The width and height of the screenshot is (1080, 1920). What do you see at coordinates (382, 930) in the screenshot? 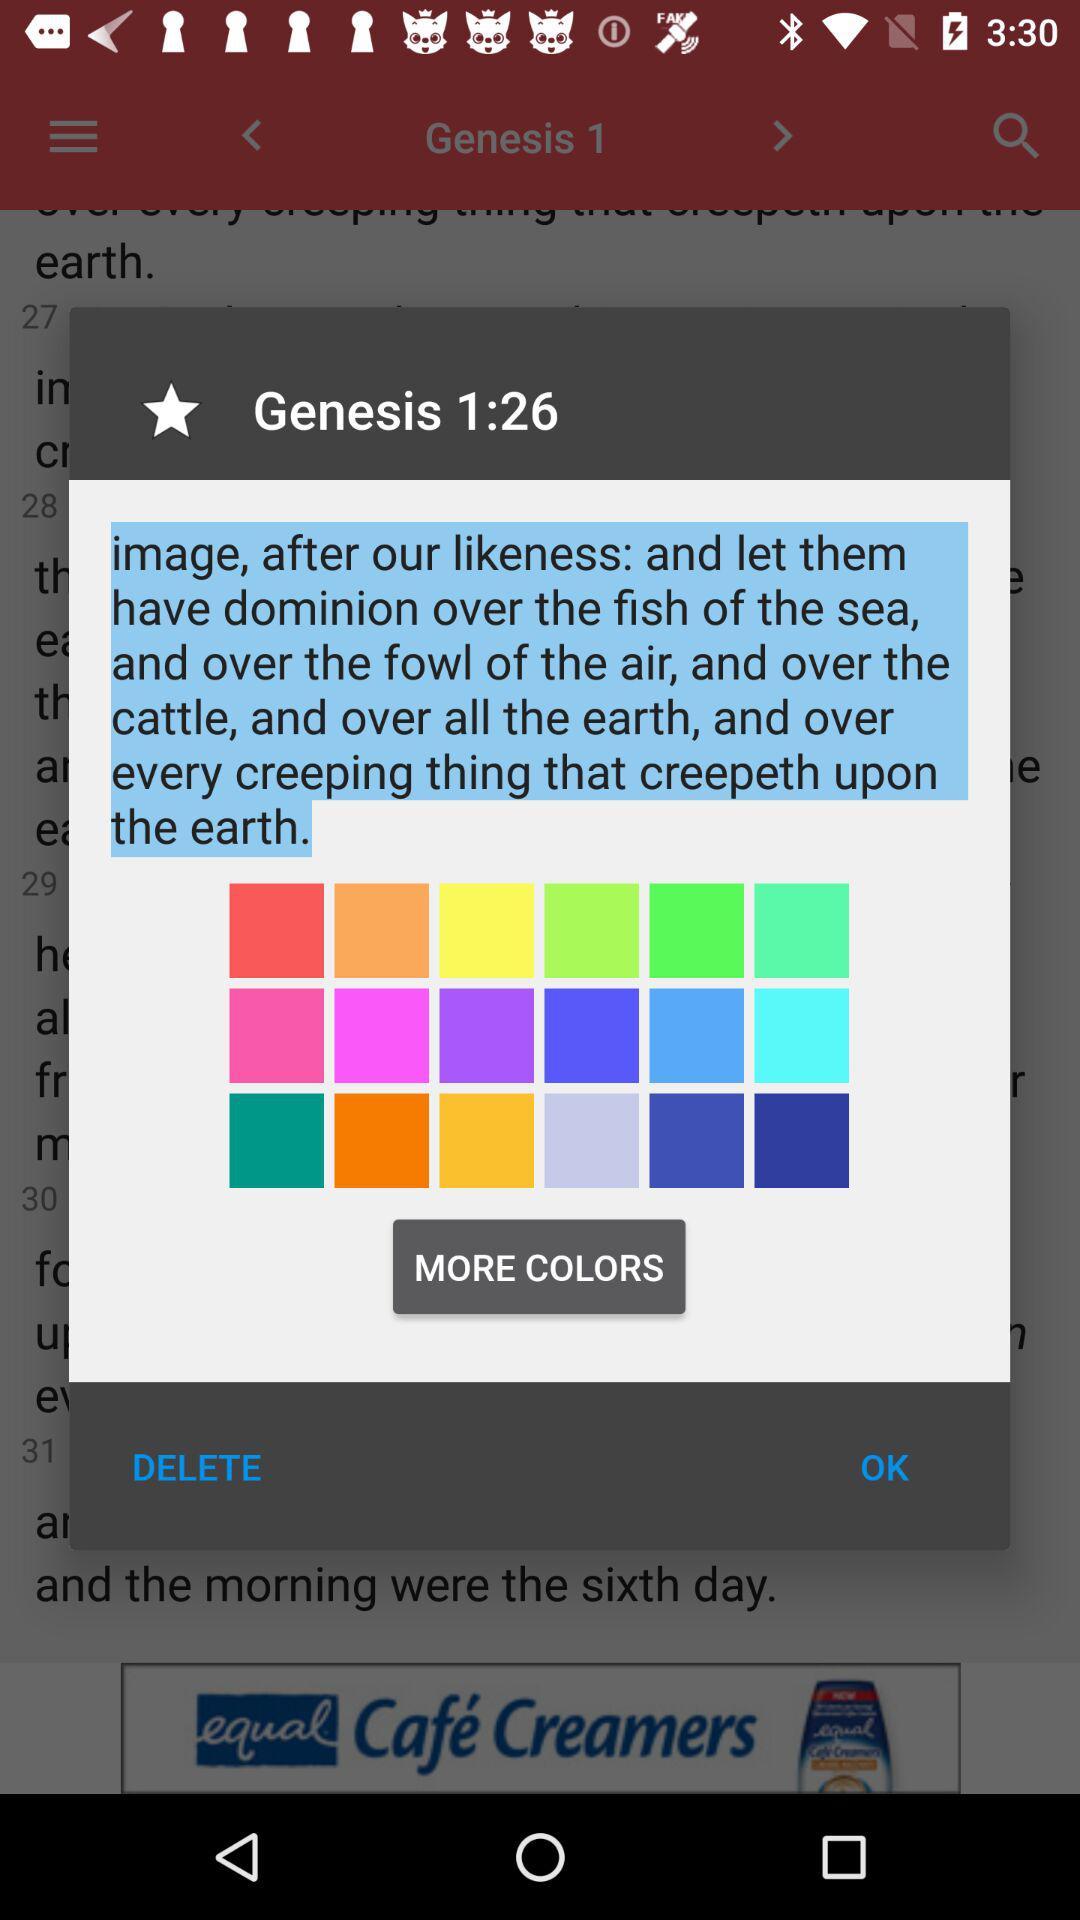
I see `select orange` at bounding box center [382, 930].